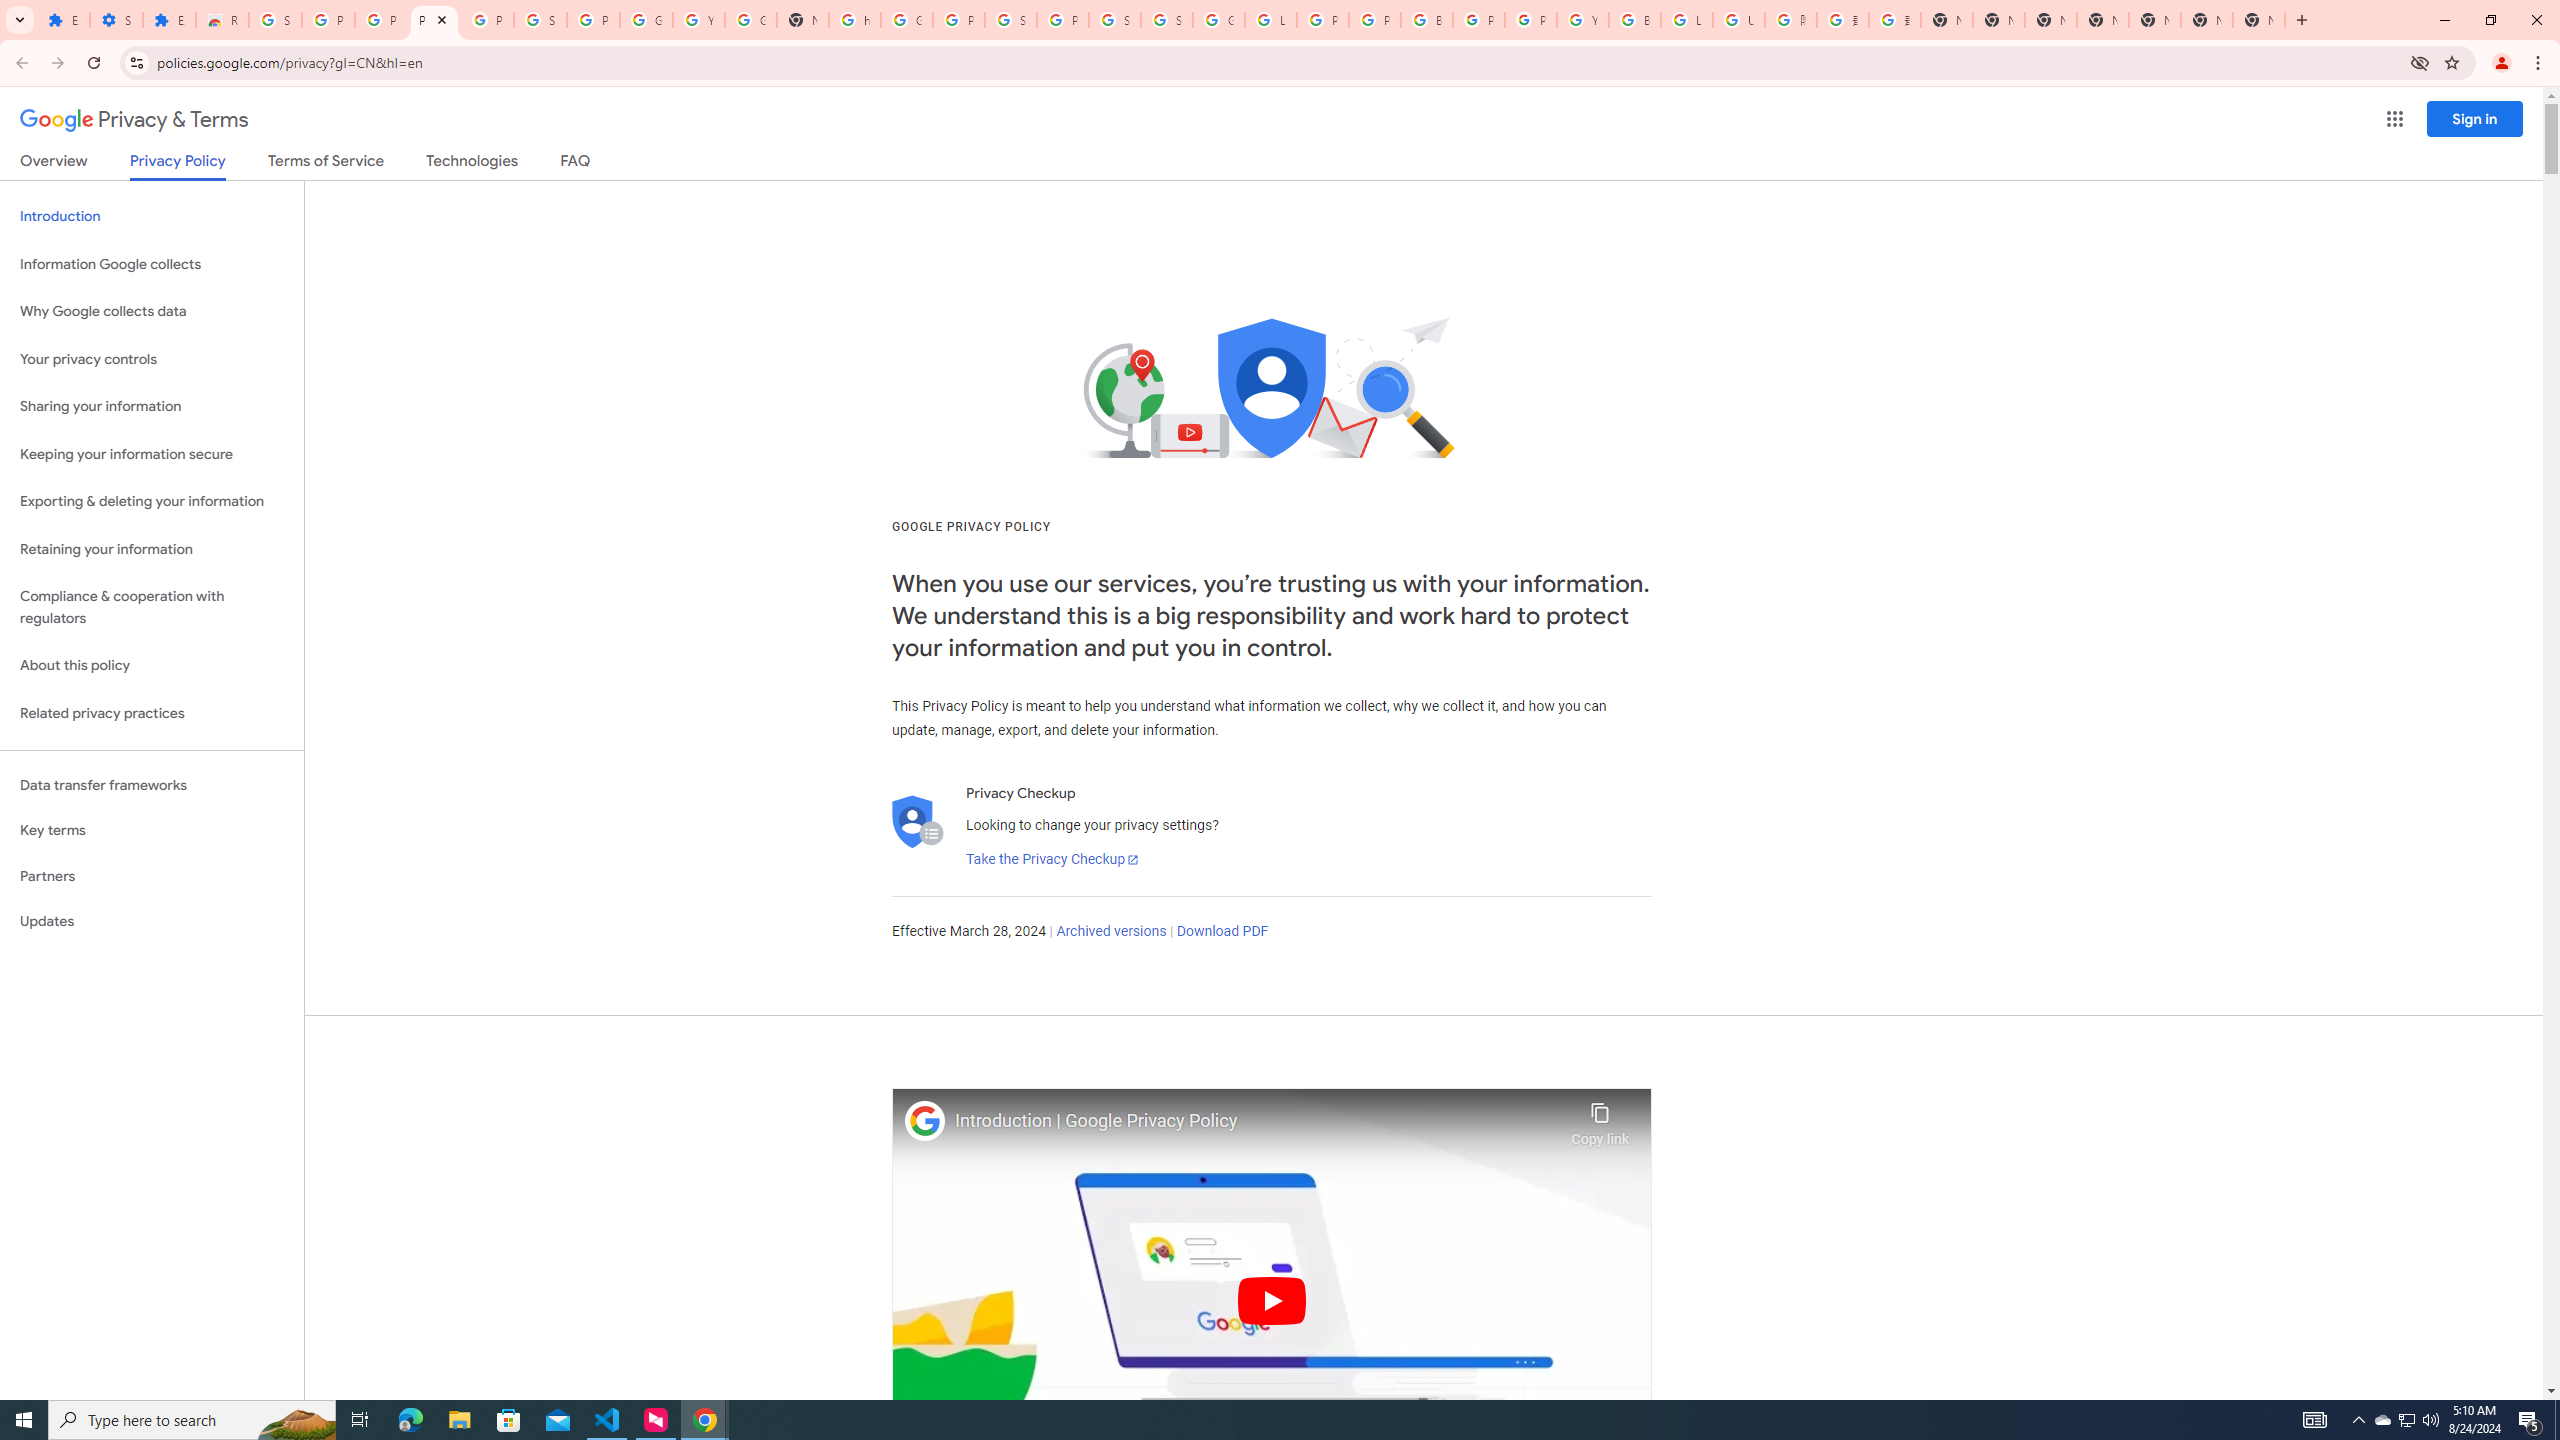  Describe the element at coordinates (168, 20) in the screenshot. I see `Extensions` at that location.